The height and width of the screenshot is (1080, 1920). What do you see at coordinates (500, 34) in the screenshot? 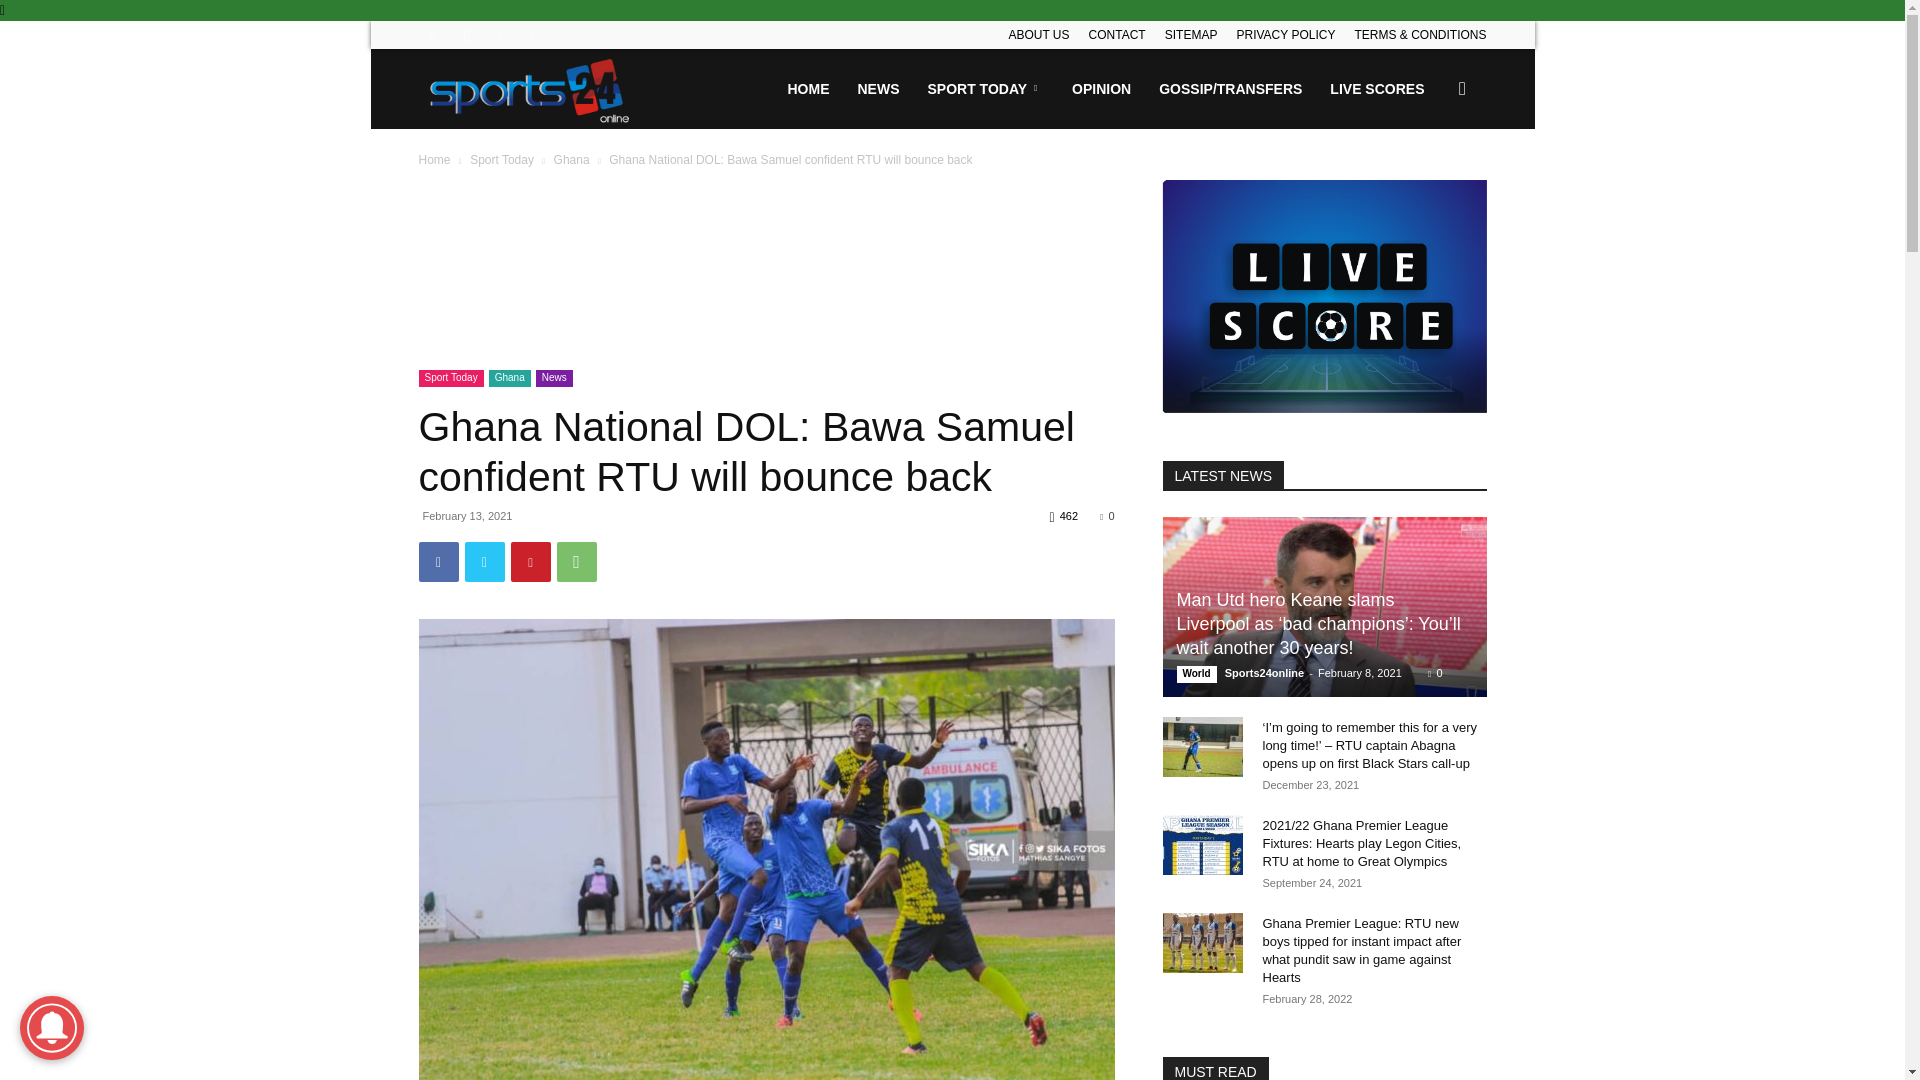
I see `Twitter` at bounding box center [500, 34].